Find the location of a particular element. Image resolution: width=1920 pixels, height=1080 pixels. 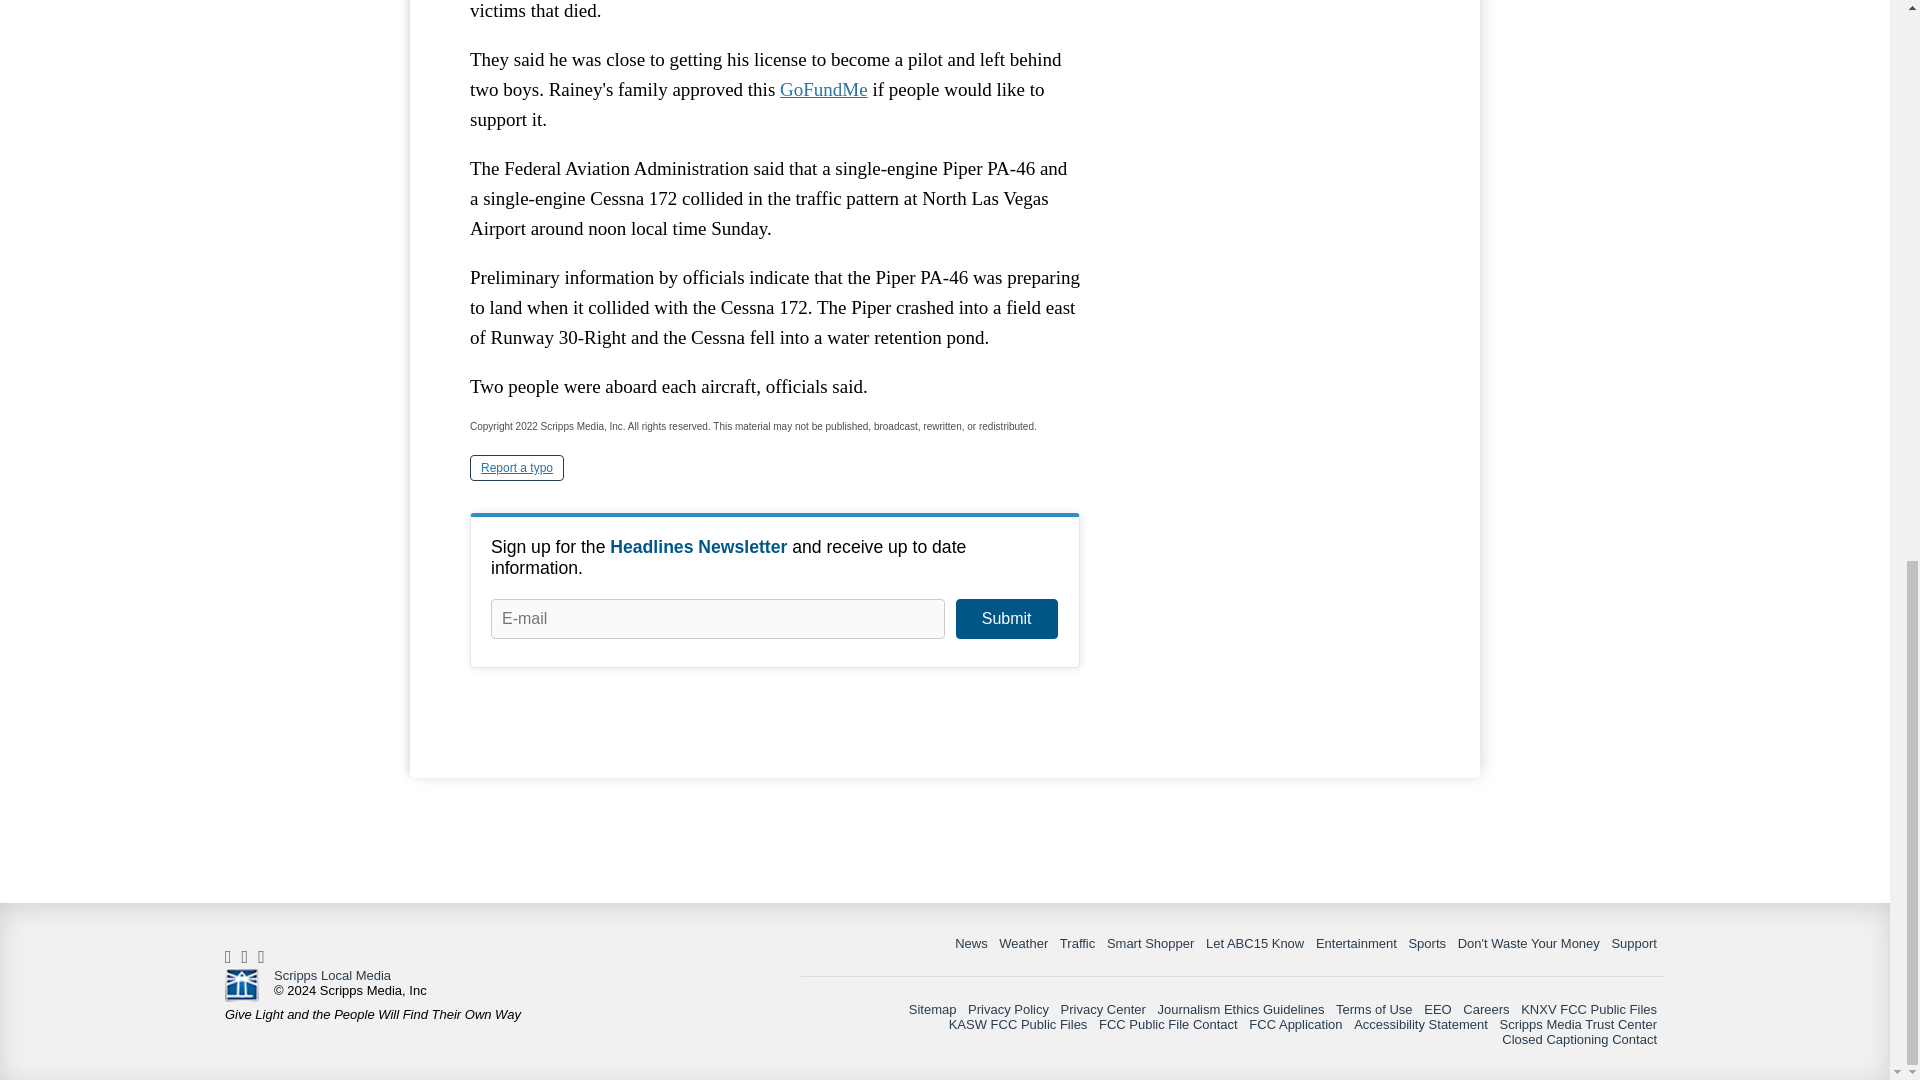

Submit is located at coordinates (1006, 619).